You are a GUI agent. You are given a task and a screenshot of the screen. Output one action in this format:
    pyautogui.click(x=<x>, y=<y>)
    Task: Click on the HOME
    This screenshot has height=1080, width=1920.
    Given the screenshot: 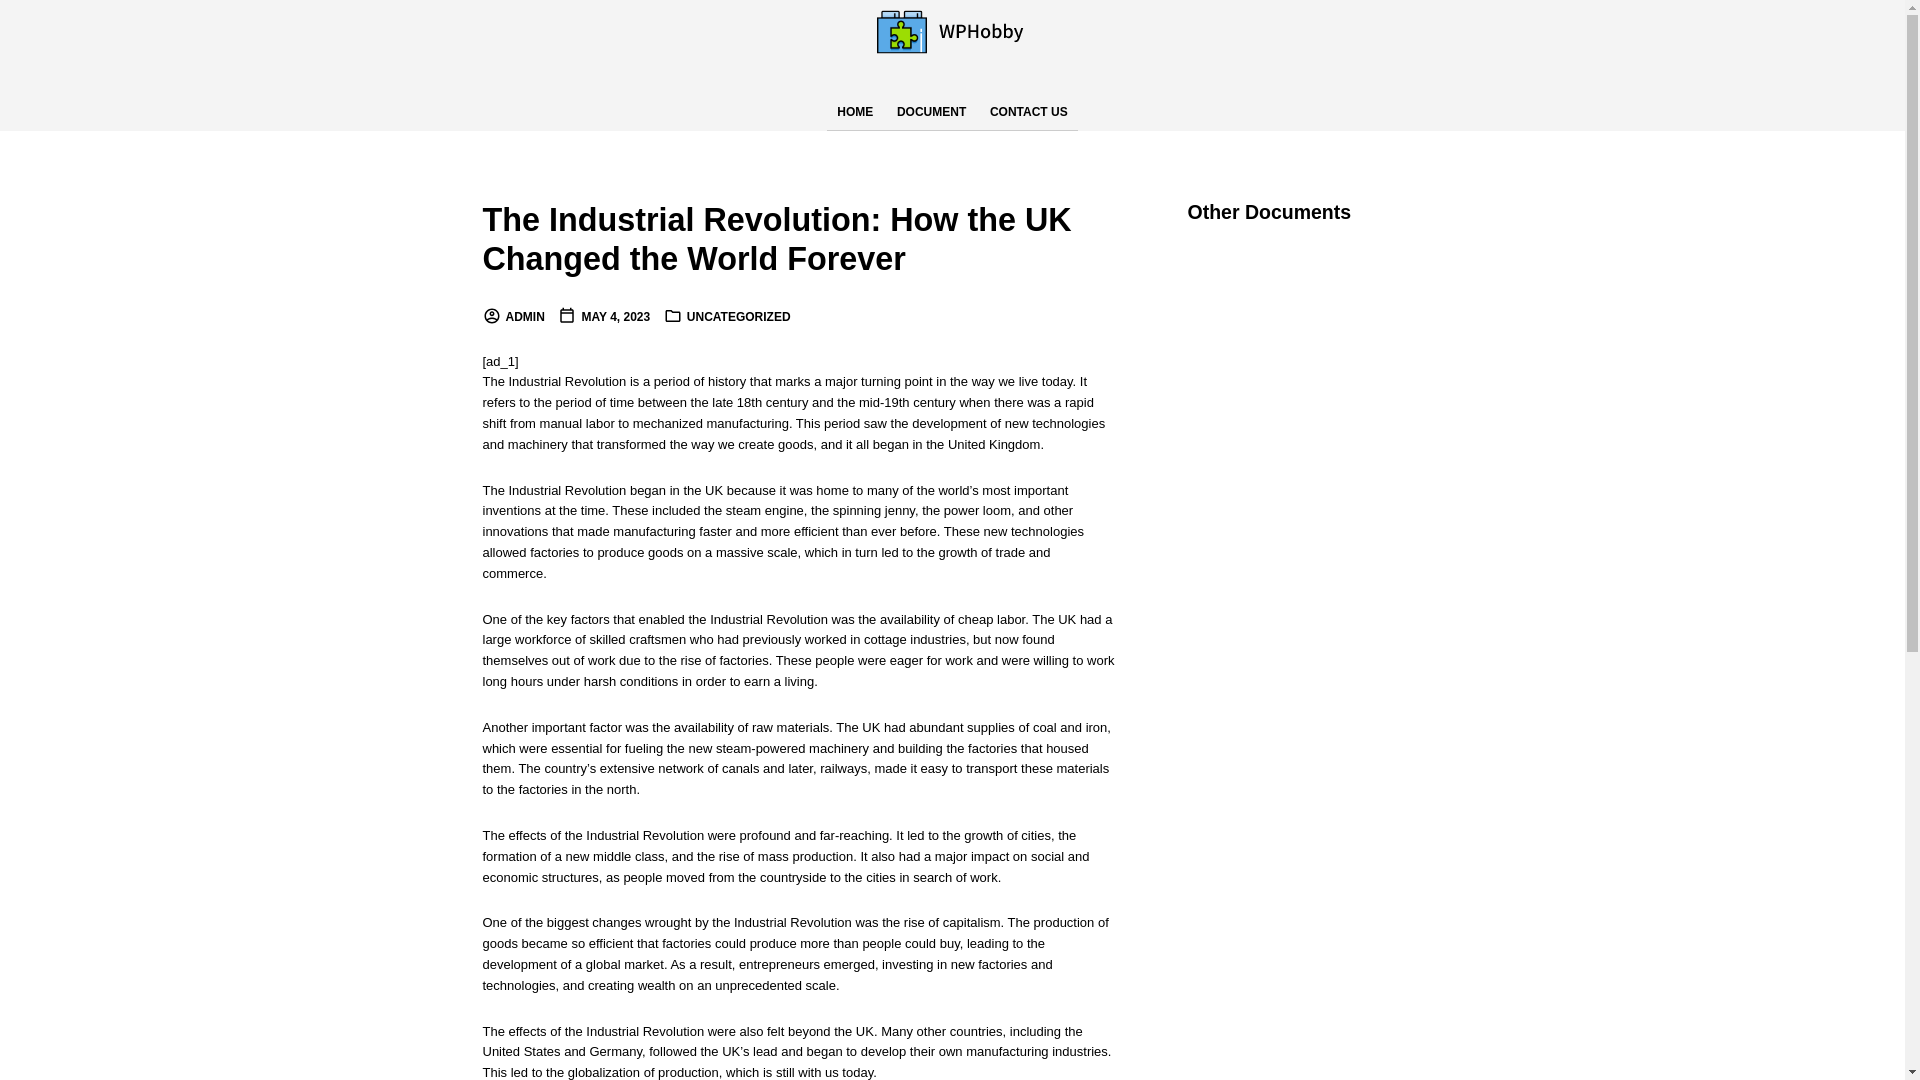 What is the action you would take?
    pyautogui.click(x=855, y=112)
    